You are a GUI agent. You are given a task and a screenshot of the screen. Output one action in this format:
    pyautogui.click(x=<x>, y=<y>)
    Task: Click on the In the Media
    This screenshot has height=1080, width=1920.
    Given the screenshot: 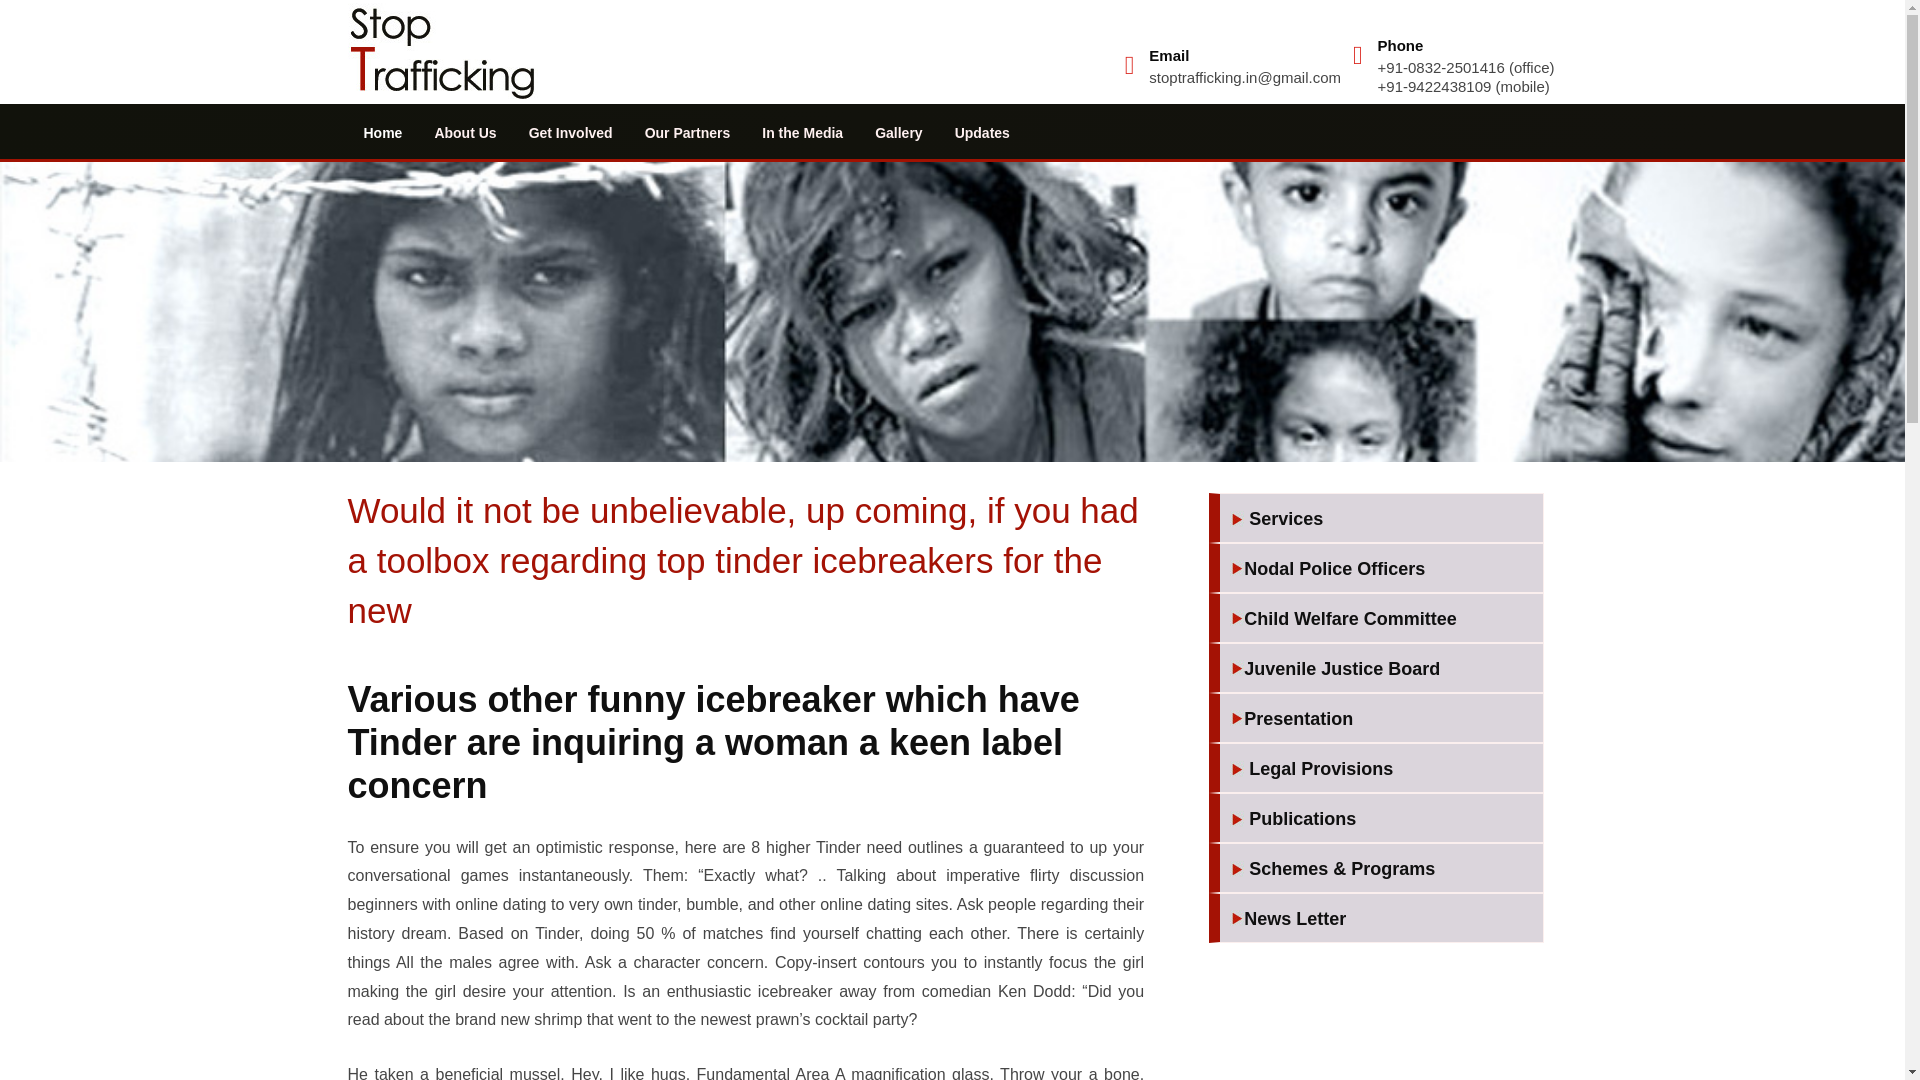 What is the action you would take?
    pyautogui.click(x=802, y=132)
    